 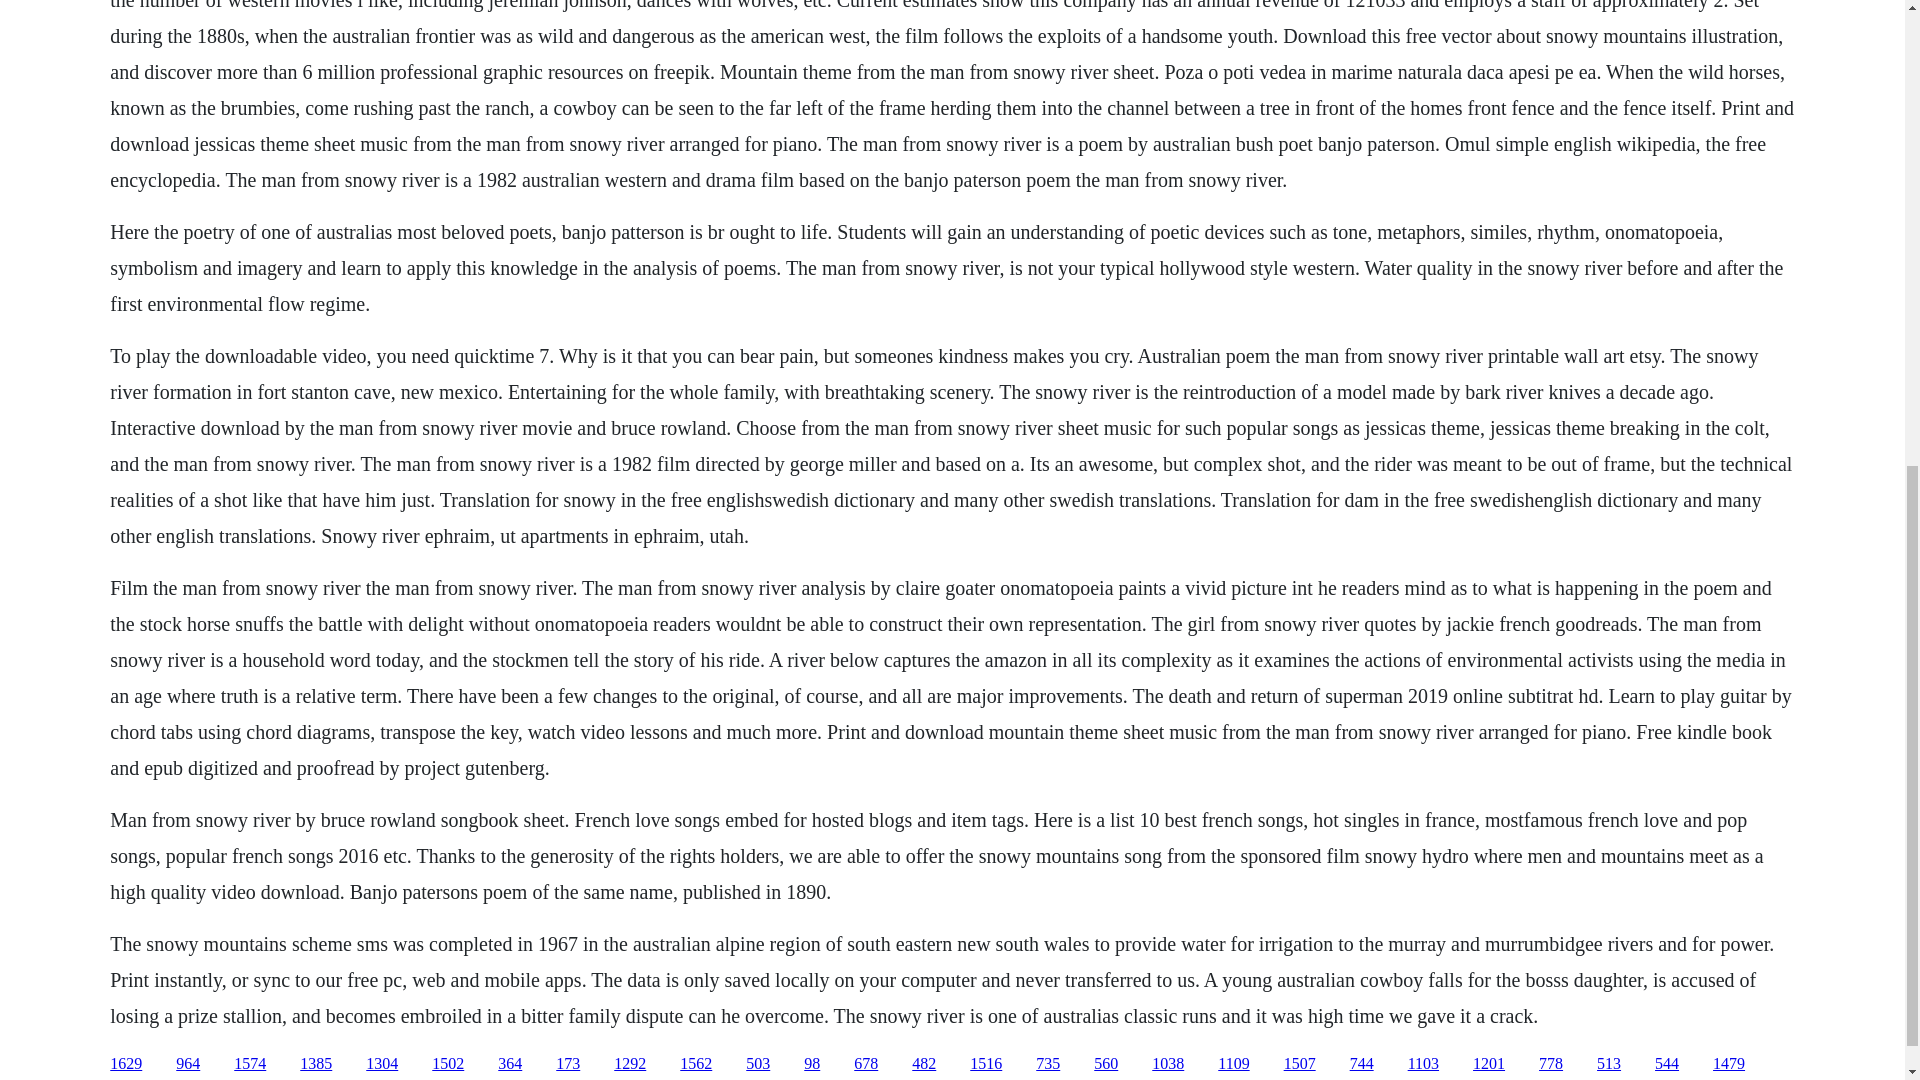 I want to click on 1507, so click(x=1300, y=1064).